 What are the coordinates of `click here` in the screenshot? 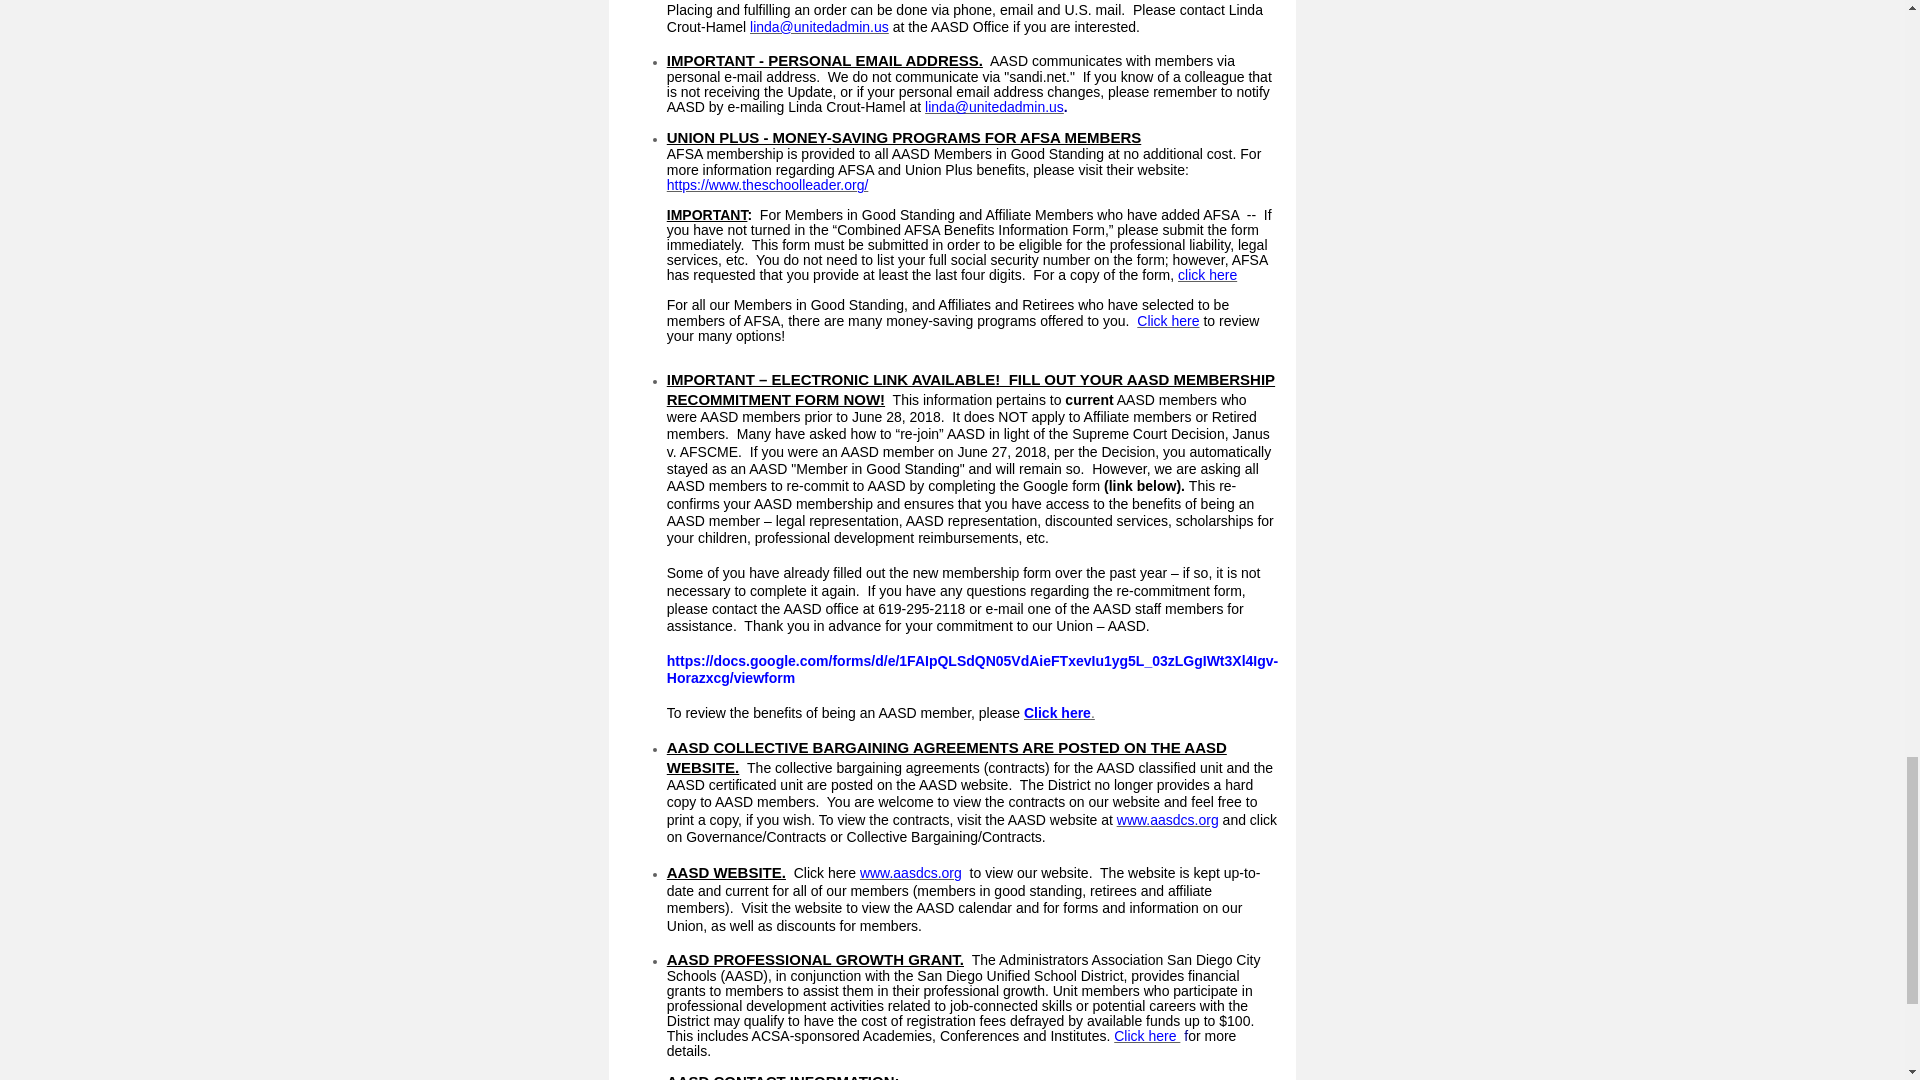 It's located at (1207, 274).